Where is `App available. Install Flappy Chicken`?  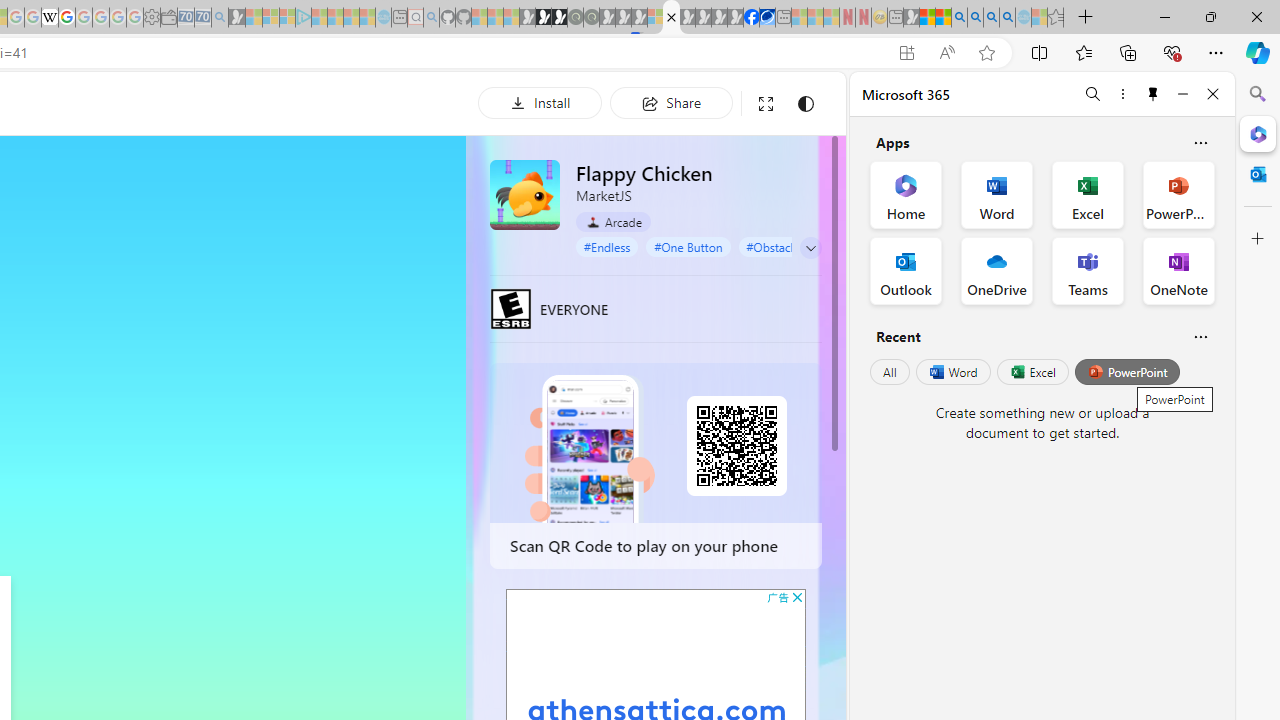
App available. Install Flappy Chicken is located at coordinates (906, 53).